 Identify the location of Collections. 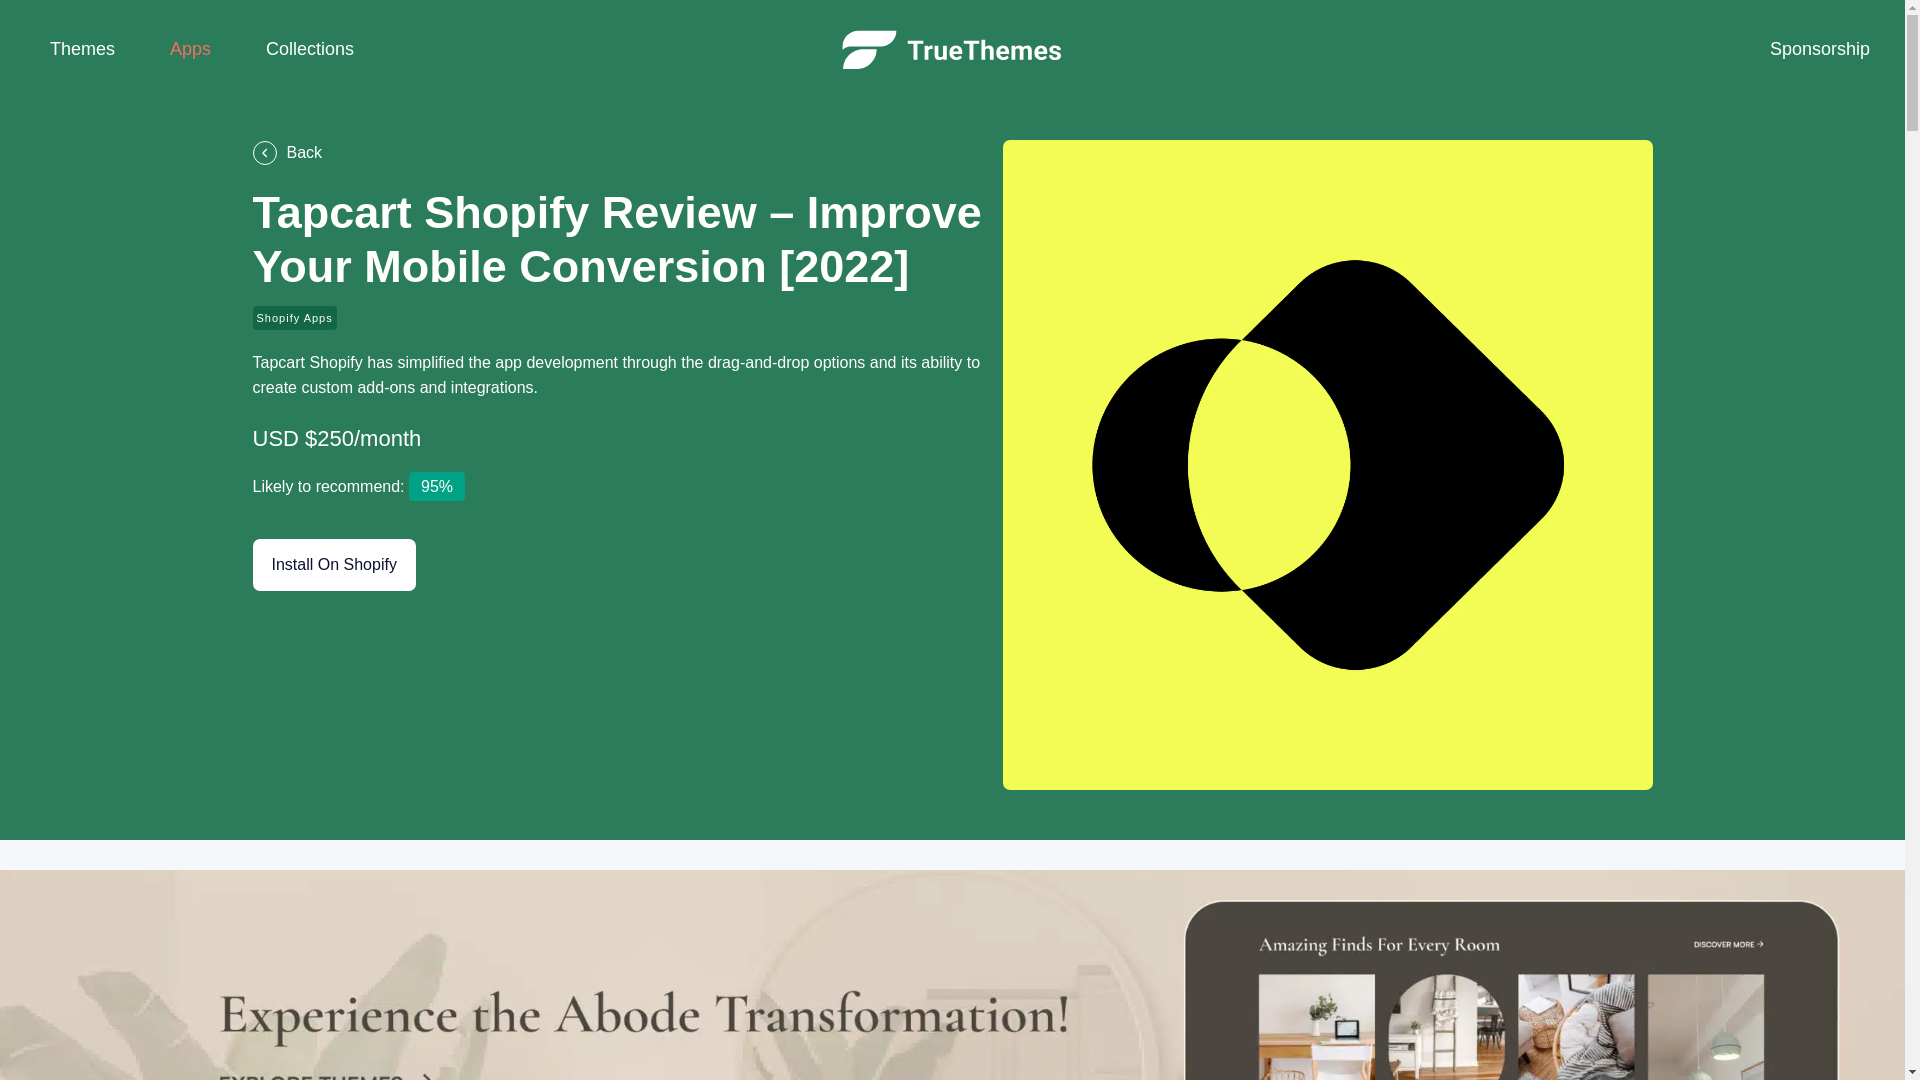
(310, 50).